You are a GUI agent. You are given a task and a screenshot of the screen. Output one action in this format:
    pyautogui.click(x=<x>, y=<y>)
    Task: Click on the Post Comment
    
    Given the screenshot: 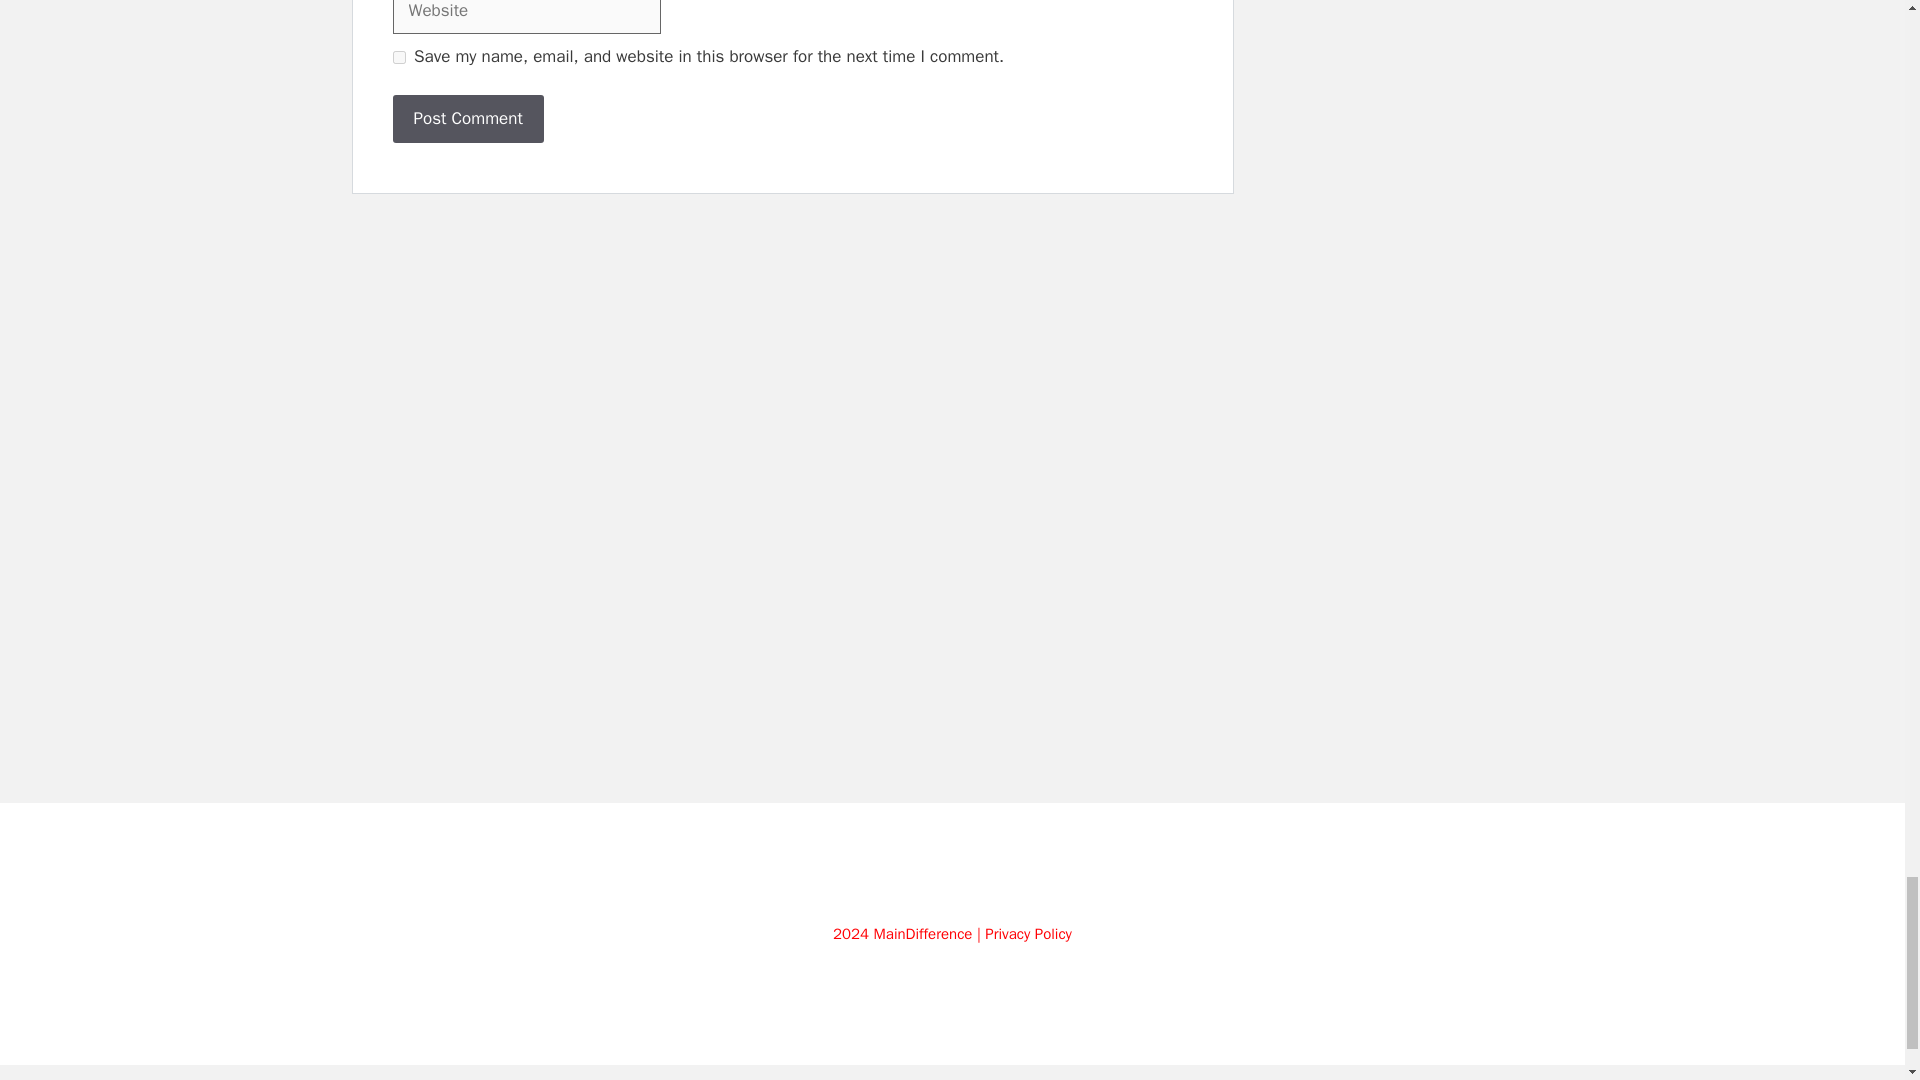 What is the action you would take?
    pyautogui.click(x=467, y=118)
    